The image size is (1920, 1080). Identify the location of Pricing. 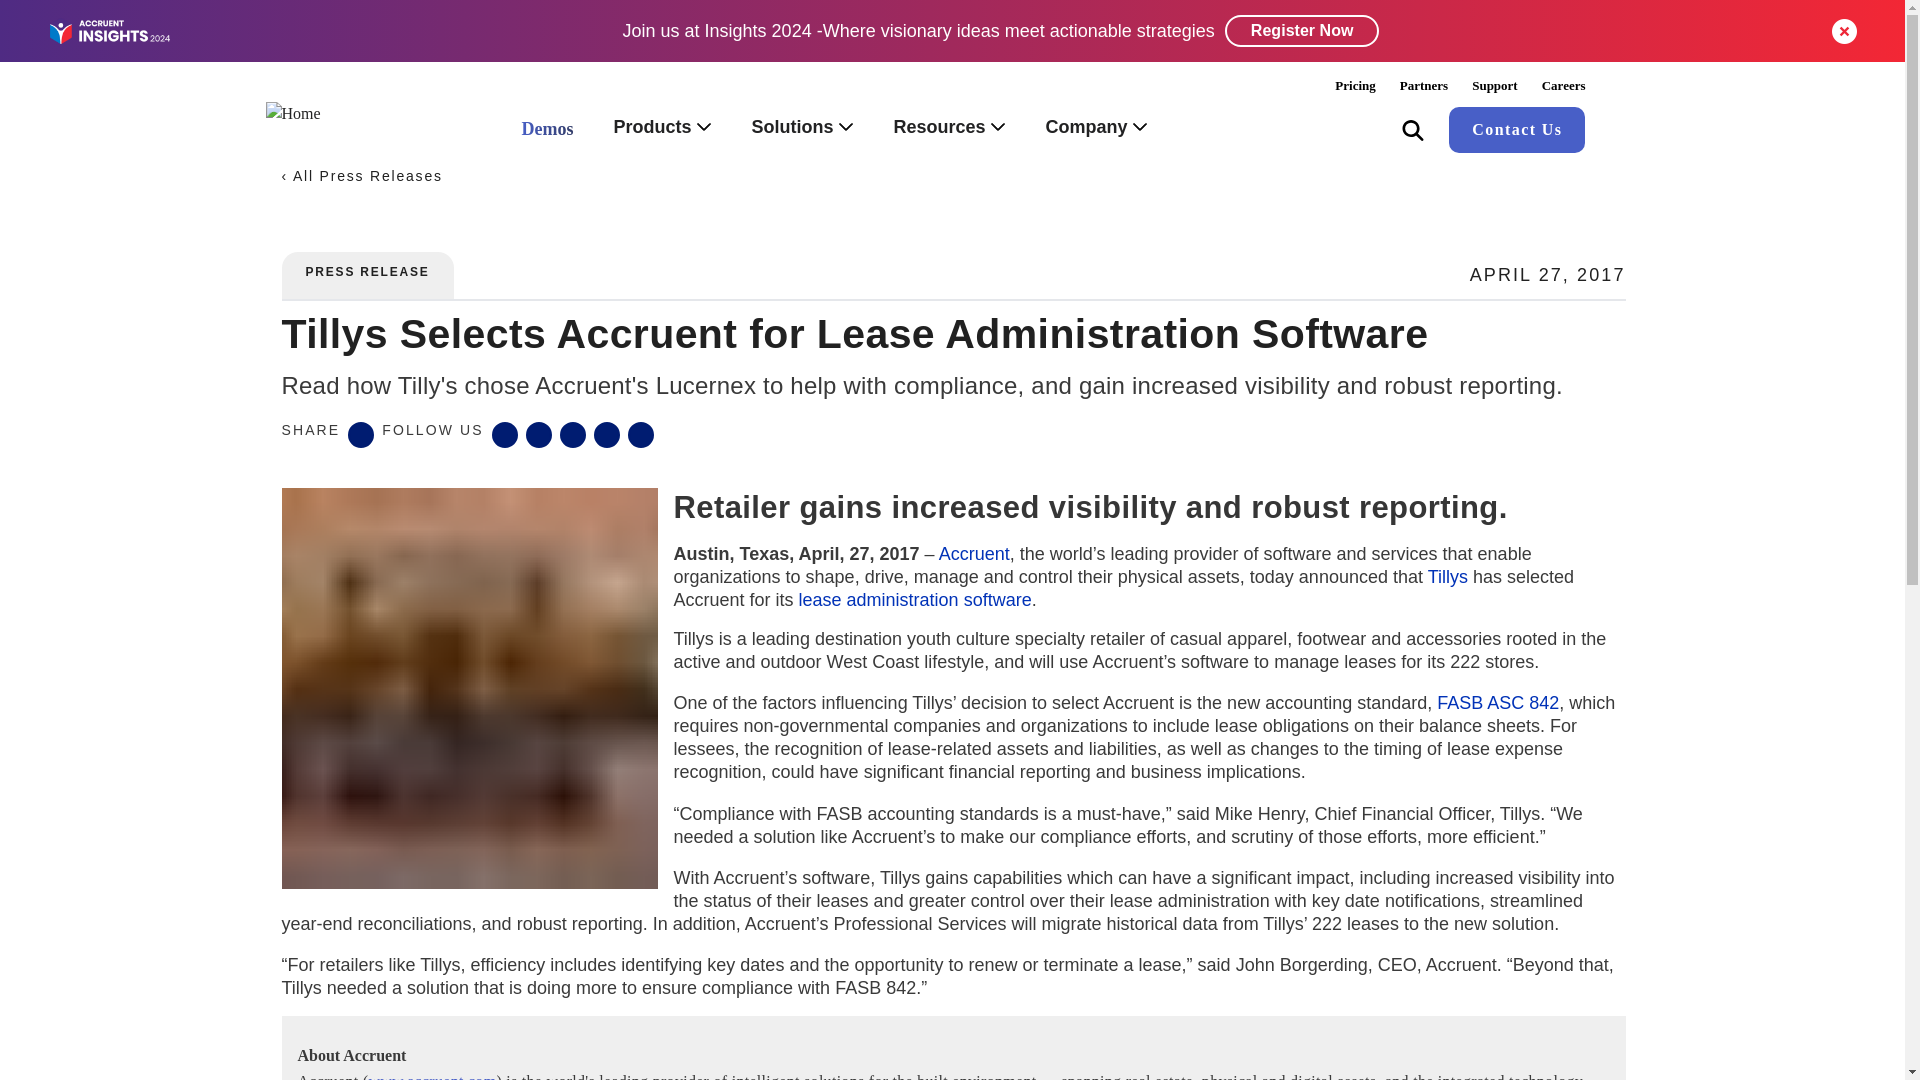
(1354, 84).